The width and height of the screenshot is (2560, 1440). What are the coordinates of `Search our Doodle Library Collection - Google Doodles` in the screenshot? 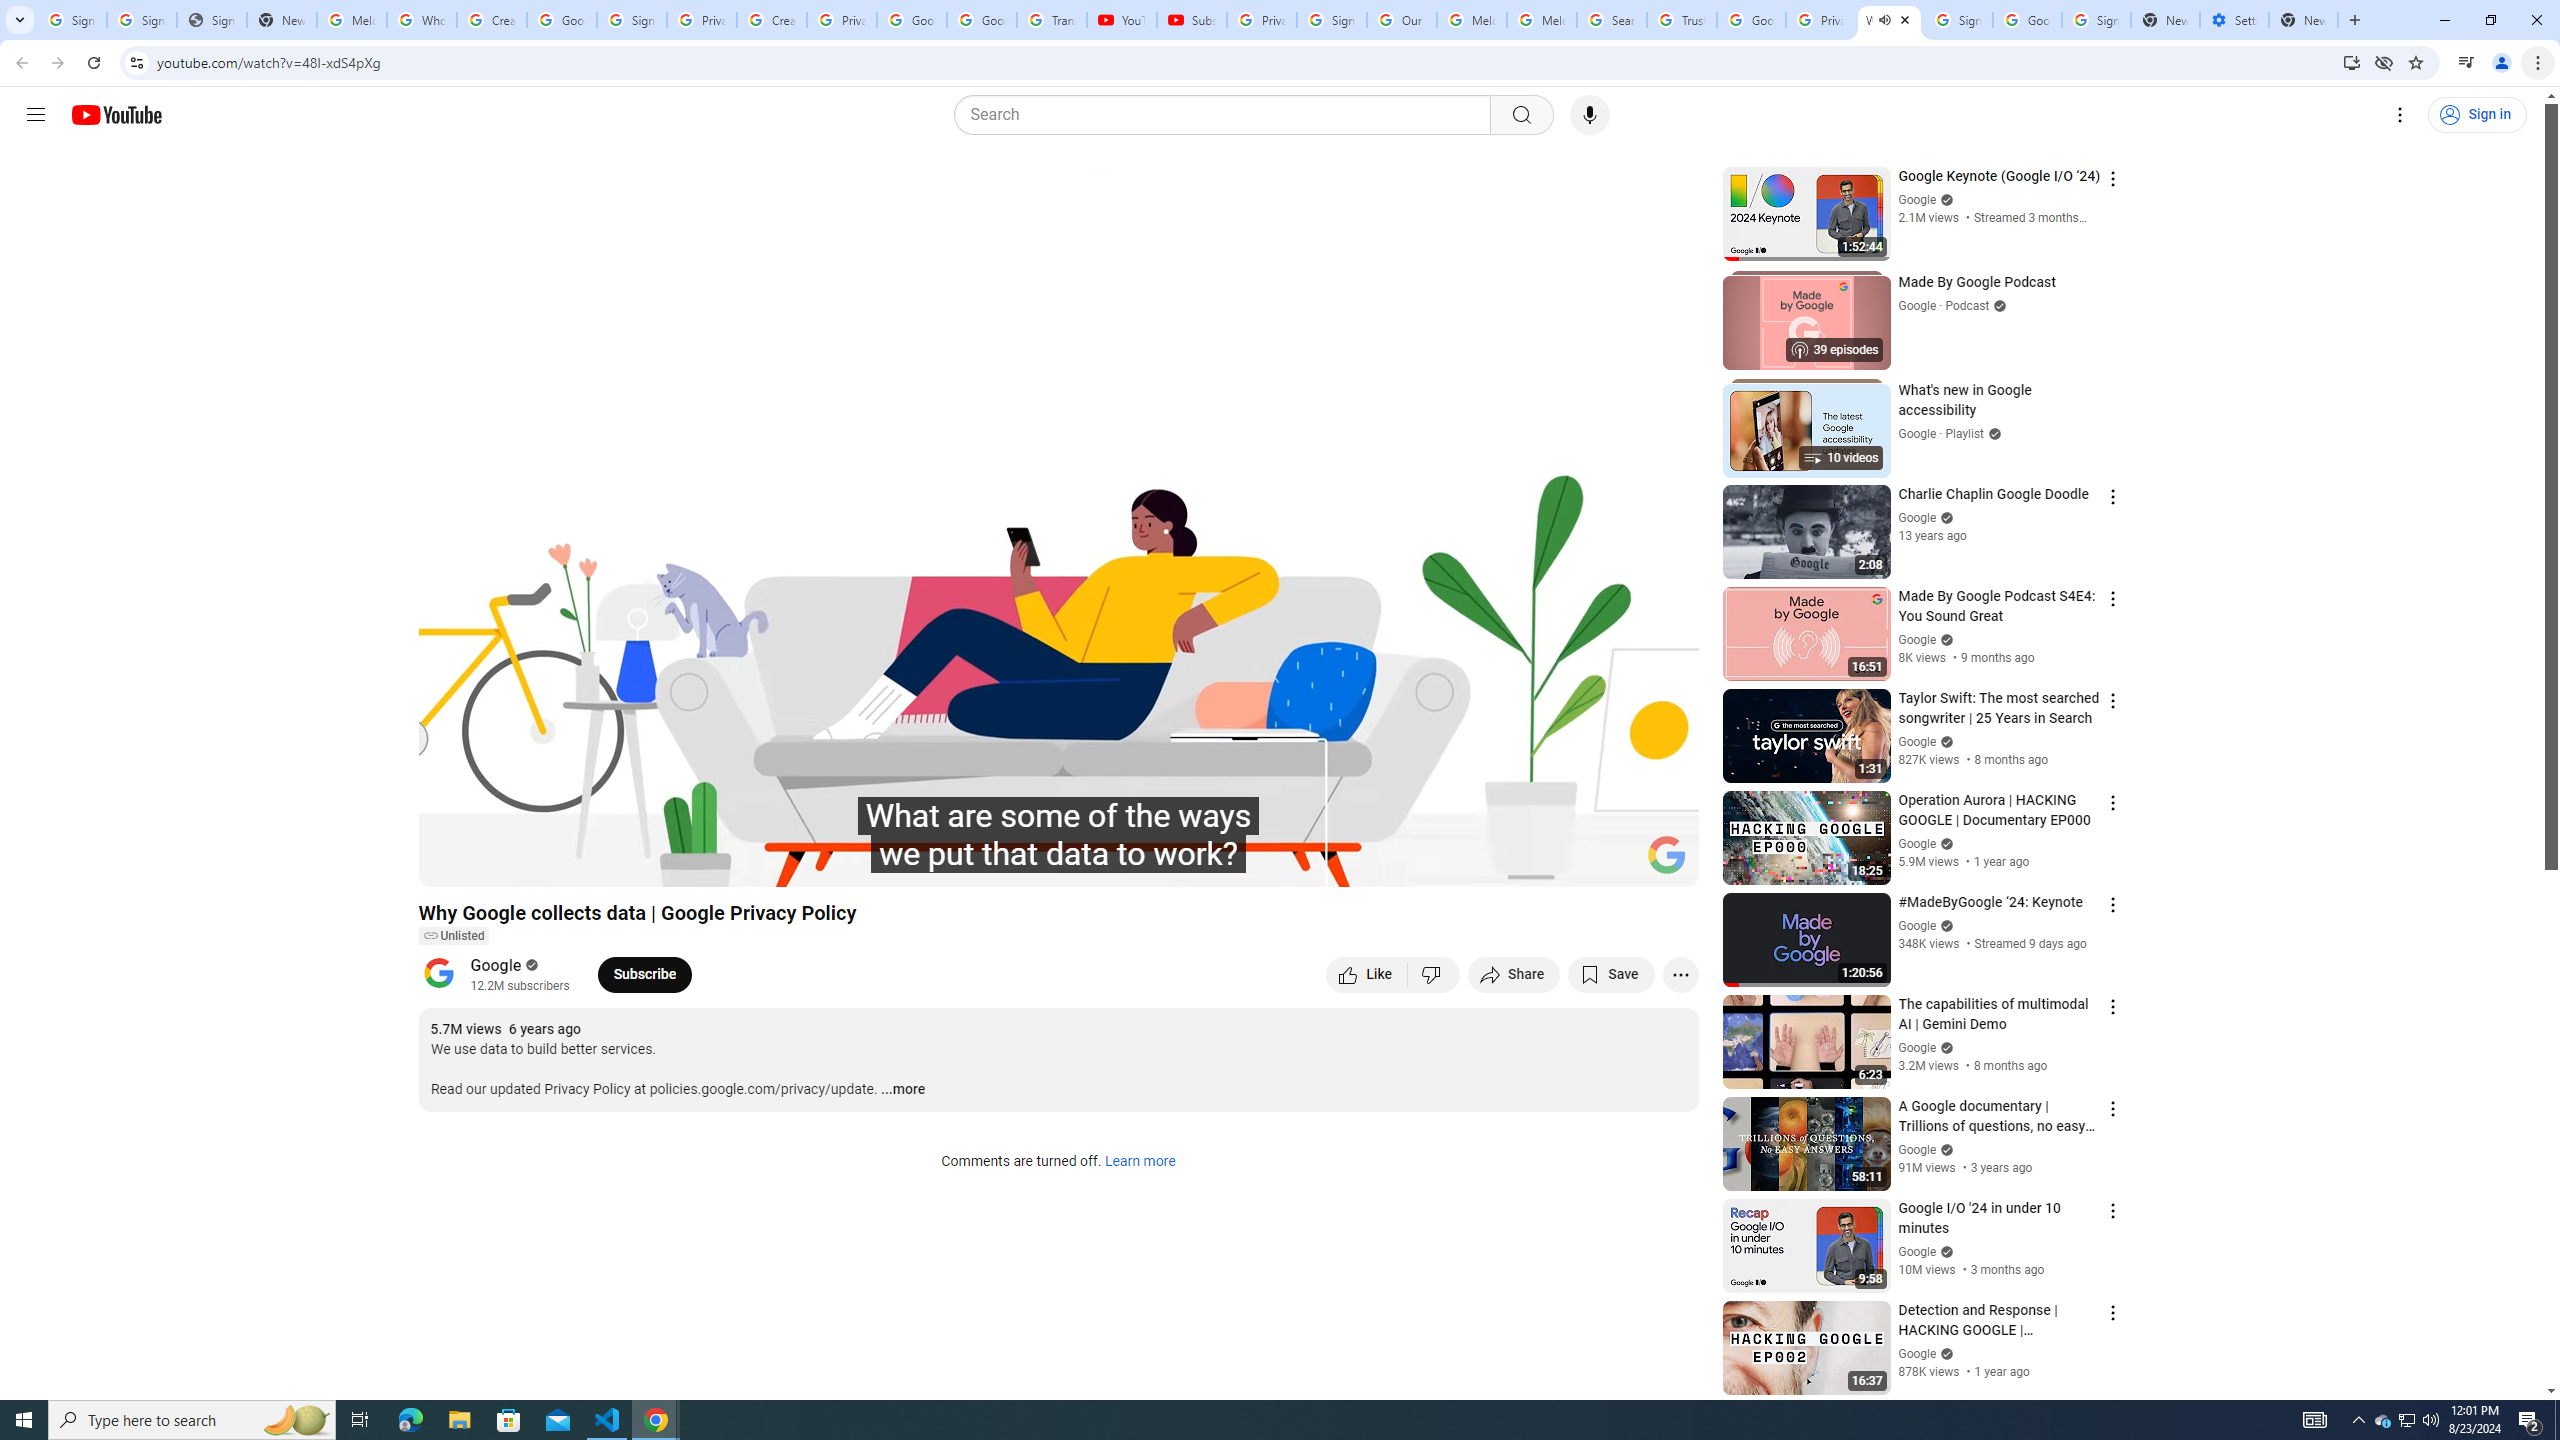 It's located at (1611, 20).